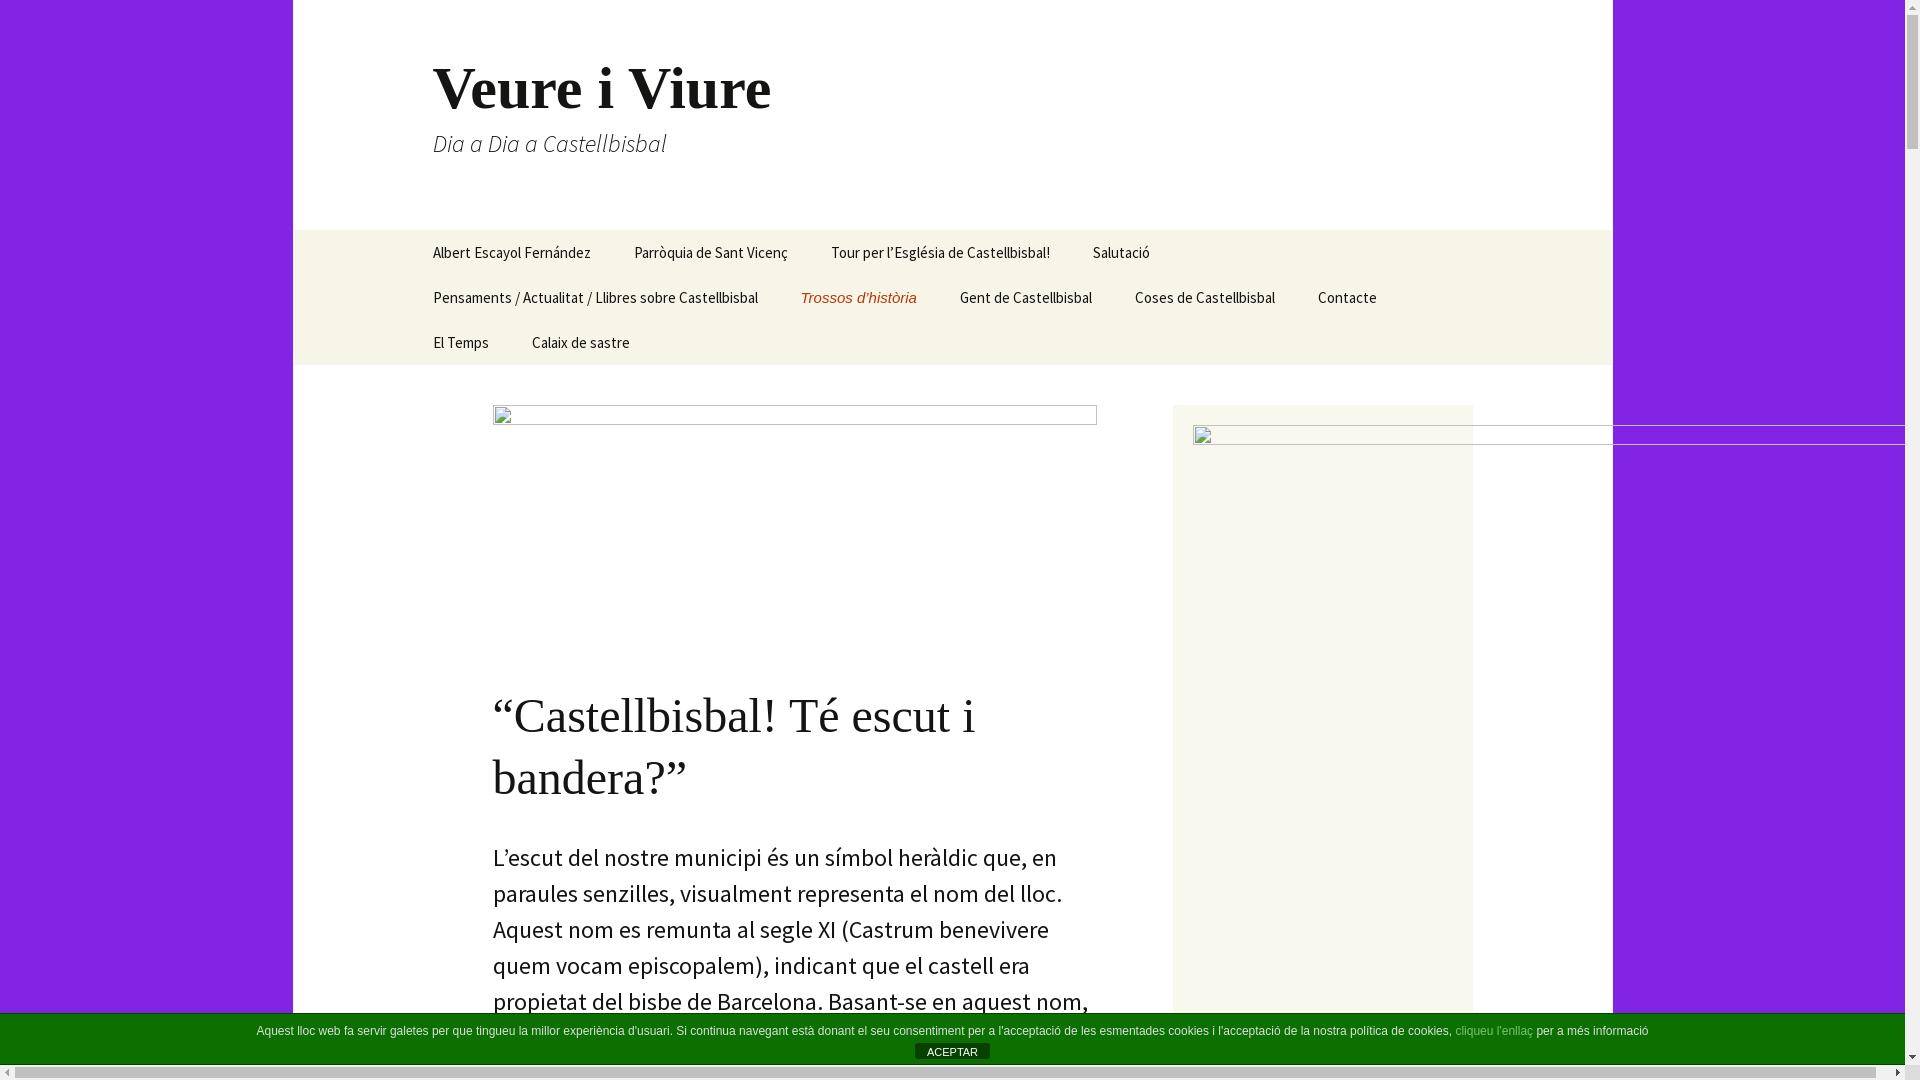 The height and width of the screenshot is (1080, 1920). Describe the element at coordinates (952, 115) in the screenshot. I see `Veure i Viure
Dia a Dia a Castellbisbal` at that location.